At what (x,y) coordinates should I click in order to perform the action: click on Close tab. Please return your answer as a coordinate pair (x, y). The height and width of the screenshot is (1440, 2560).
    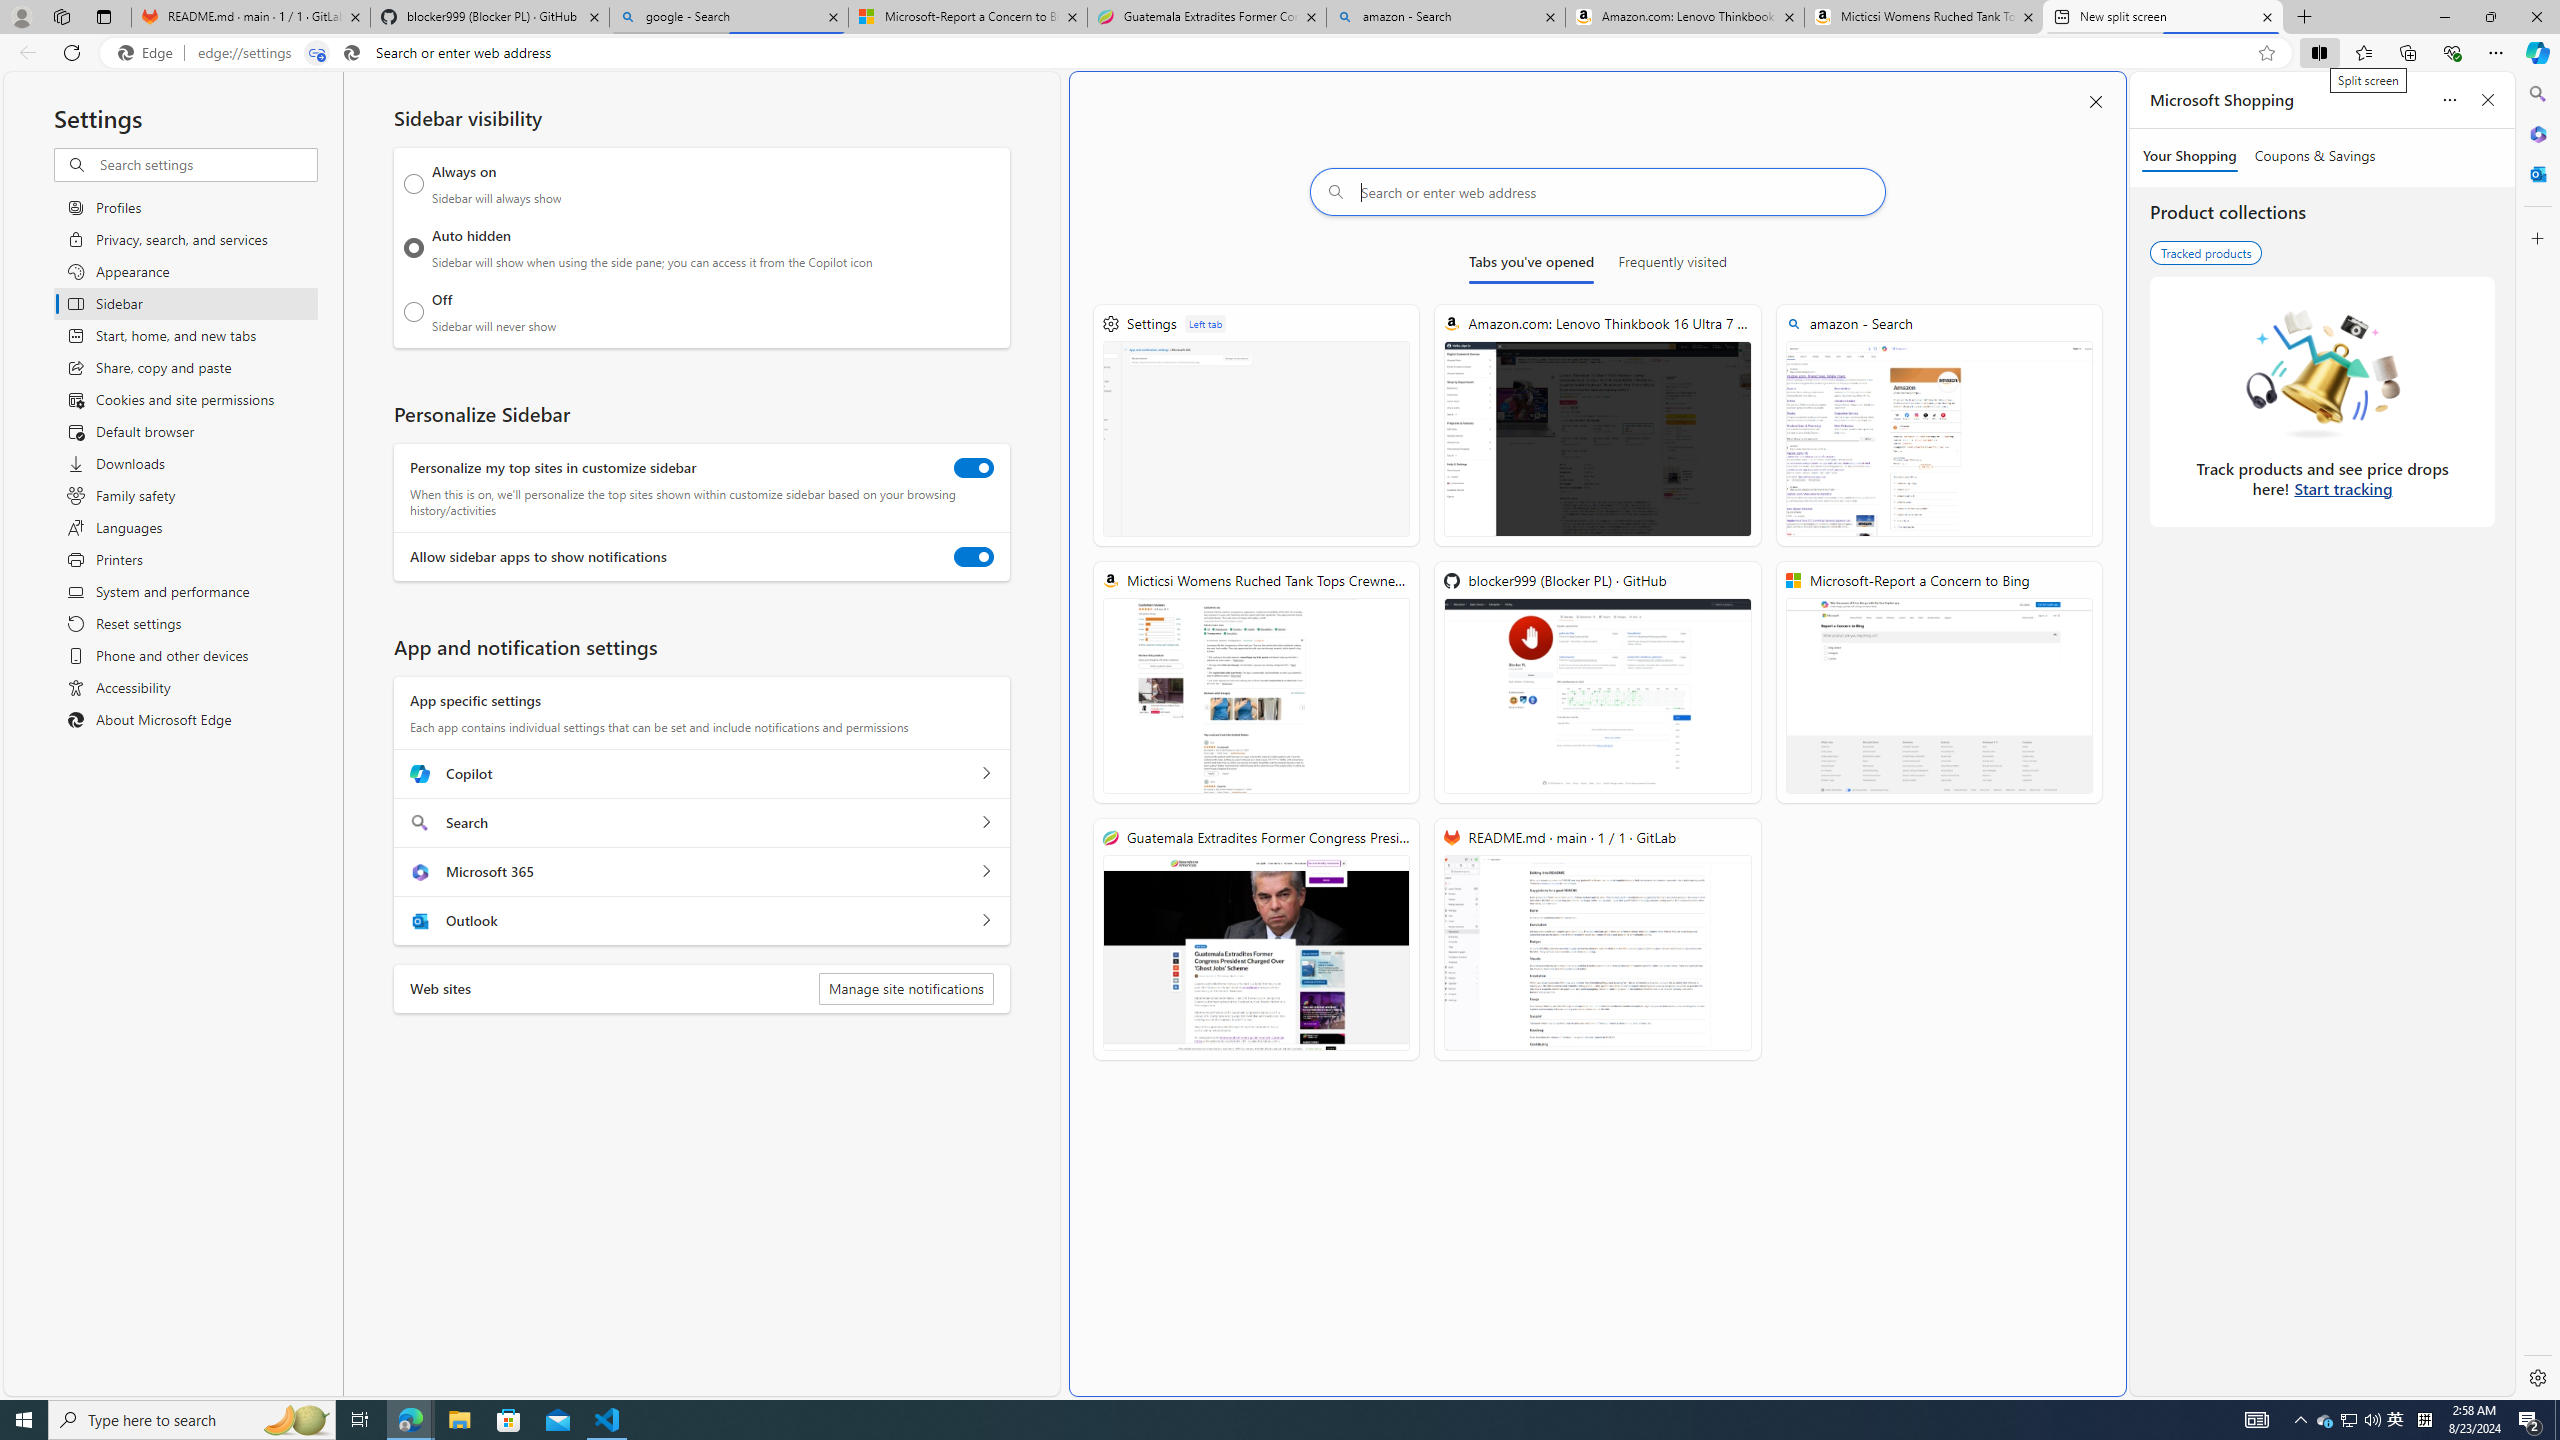
    Looking at the image, I should click on (2266, 16).